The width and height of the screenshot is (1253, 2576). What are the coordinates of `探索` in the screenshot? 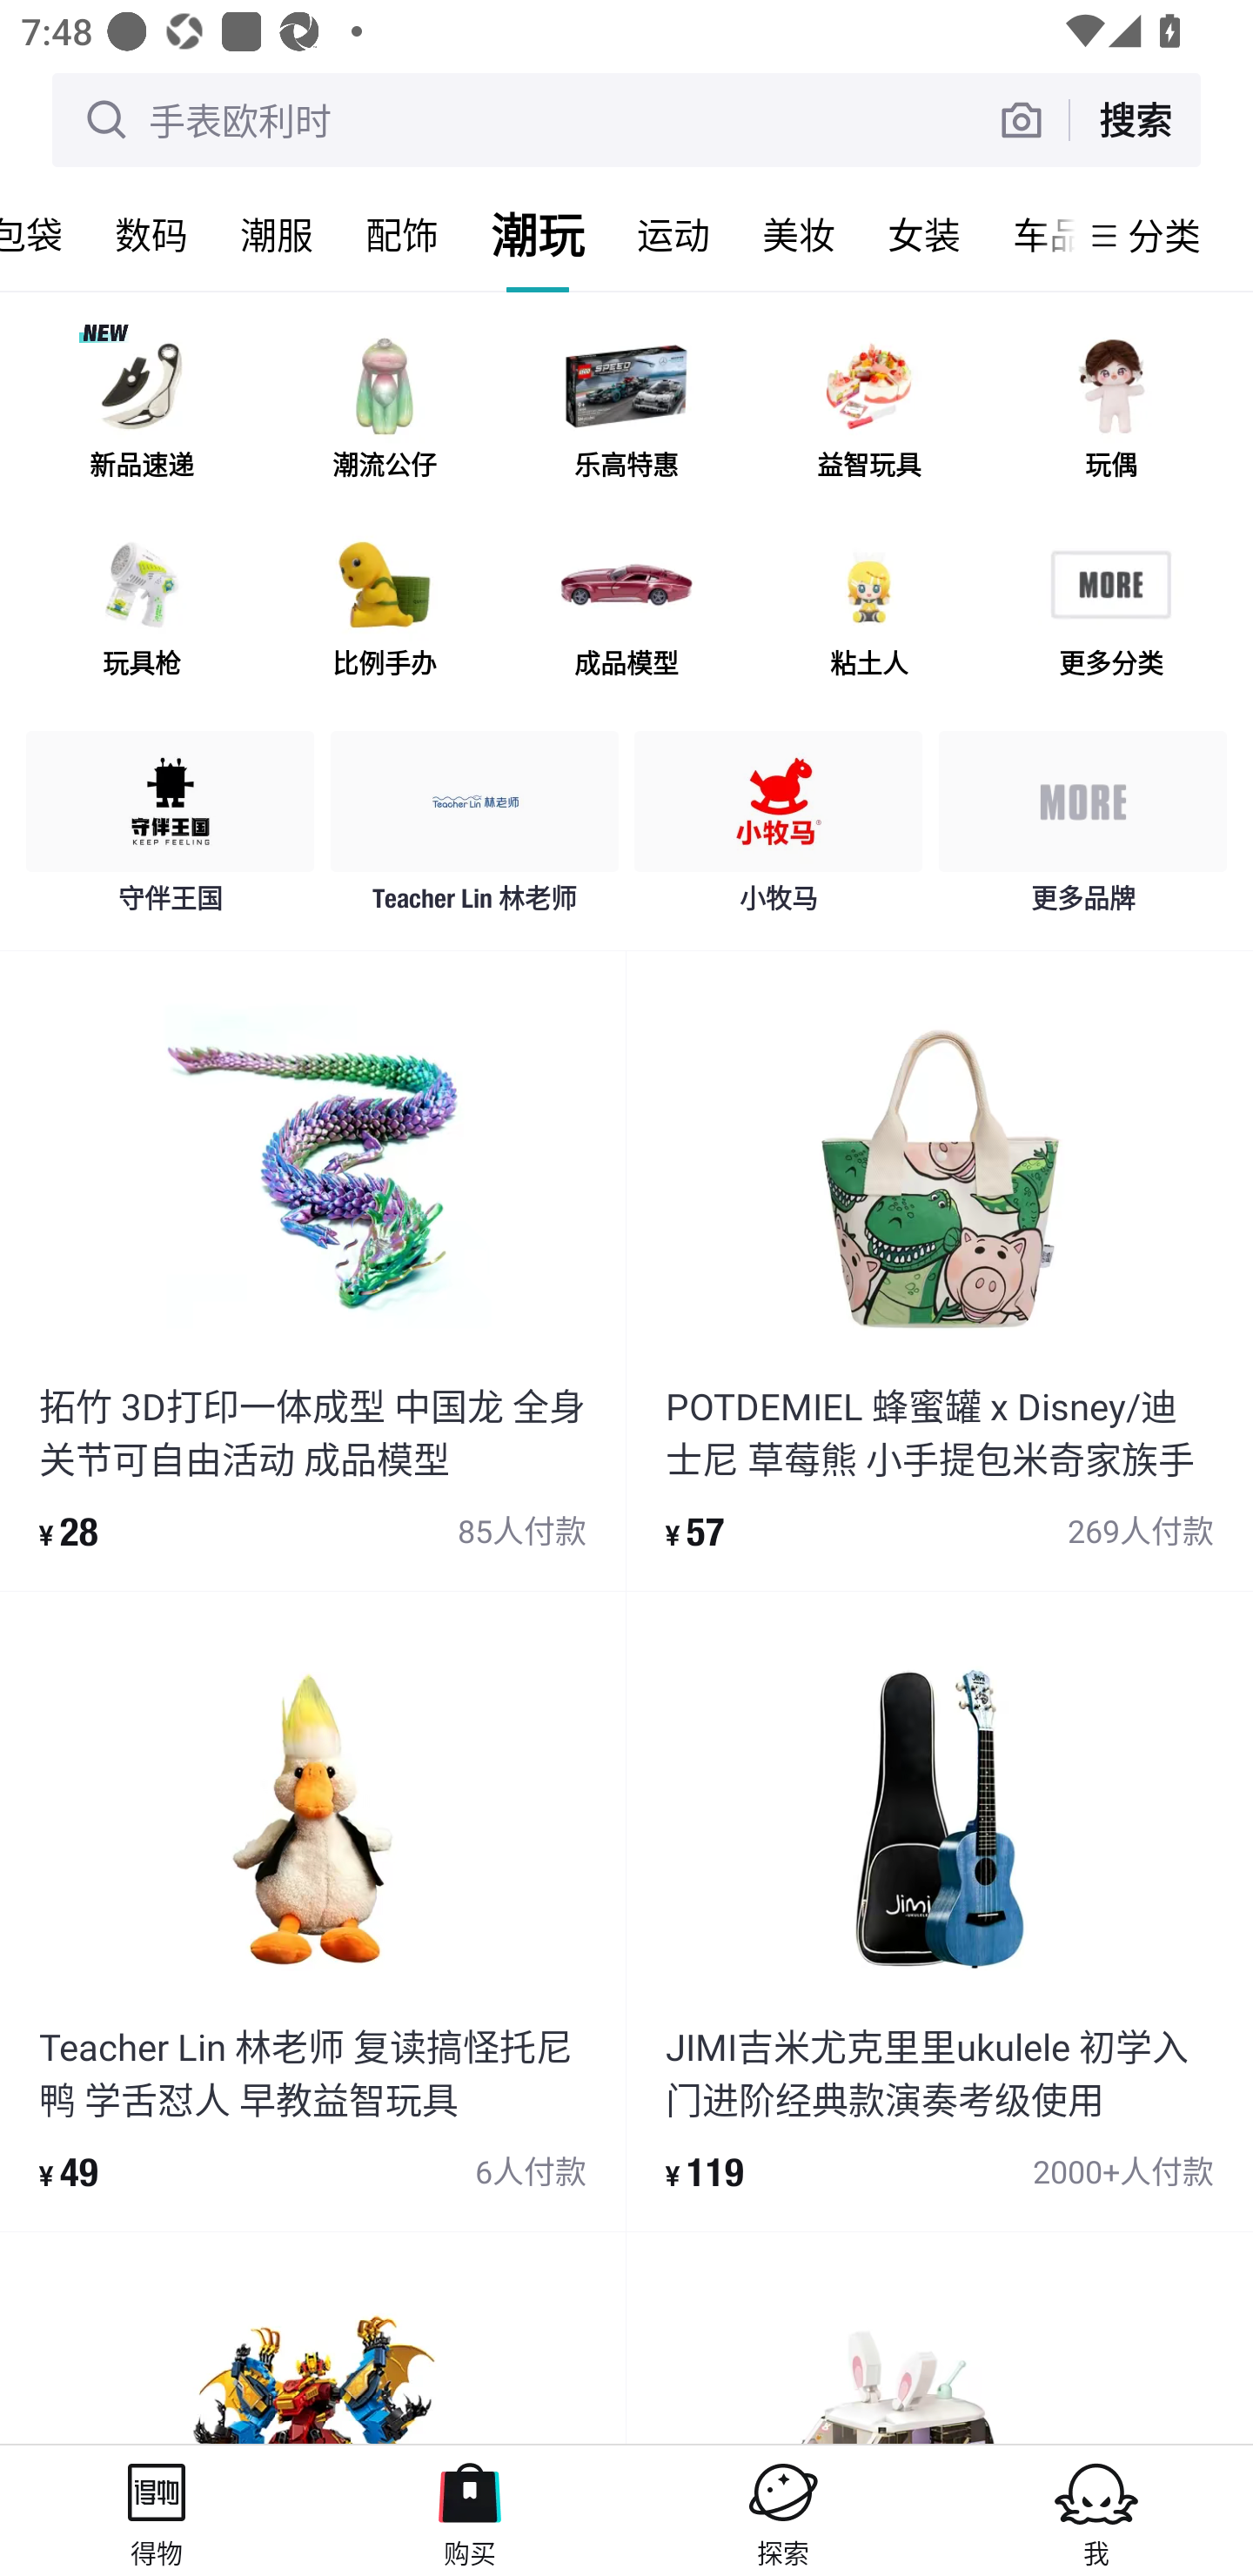 It's located at (783, 2510).